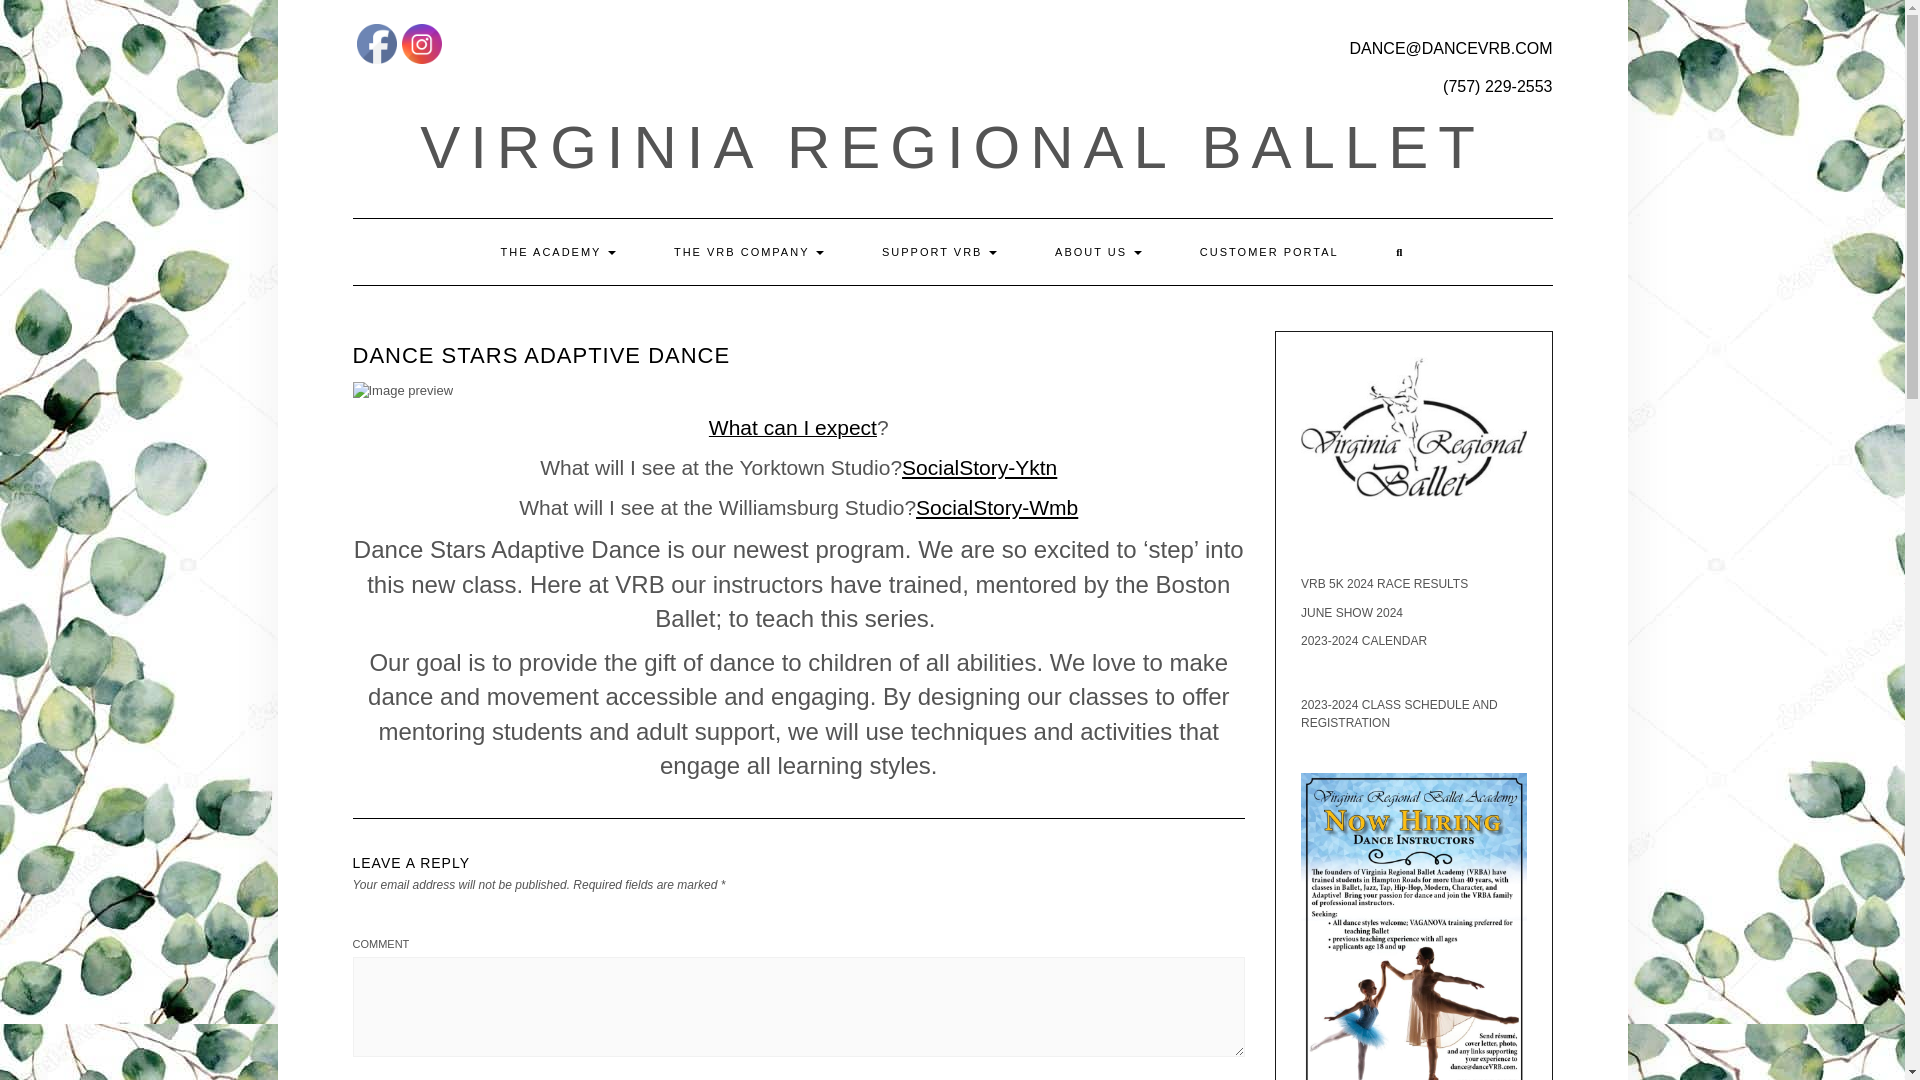 The width and height of the screenshot is (1920, 1080). Describe the element at coordinates (792, 430) in the screenshot. I see `What can I expect` at that location.